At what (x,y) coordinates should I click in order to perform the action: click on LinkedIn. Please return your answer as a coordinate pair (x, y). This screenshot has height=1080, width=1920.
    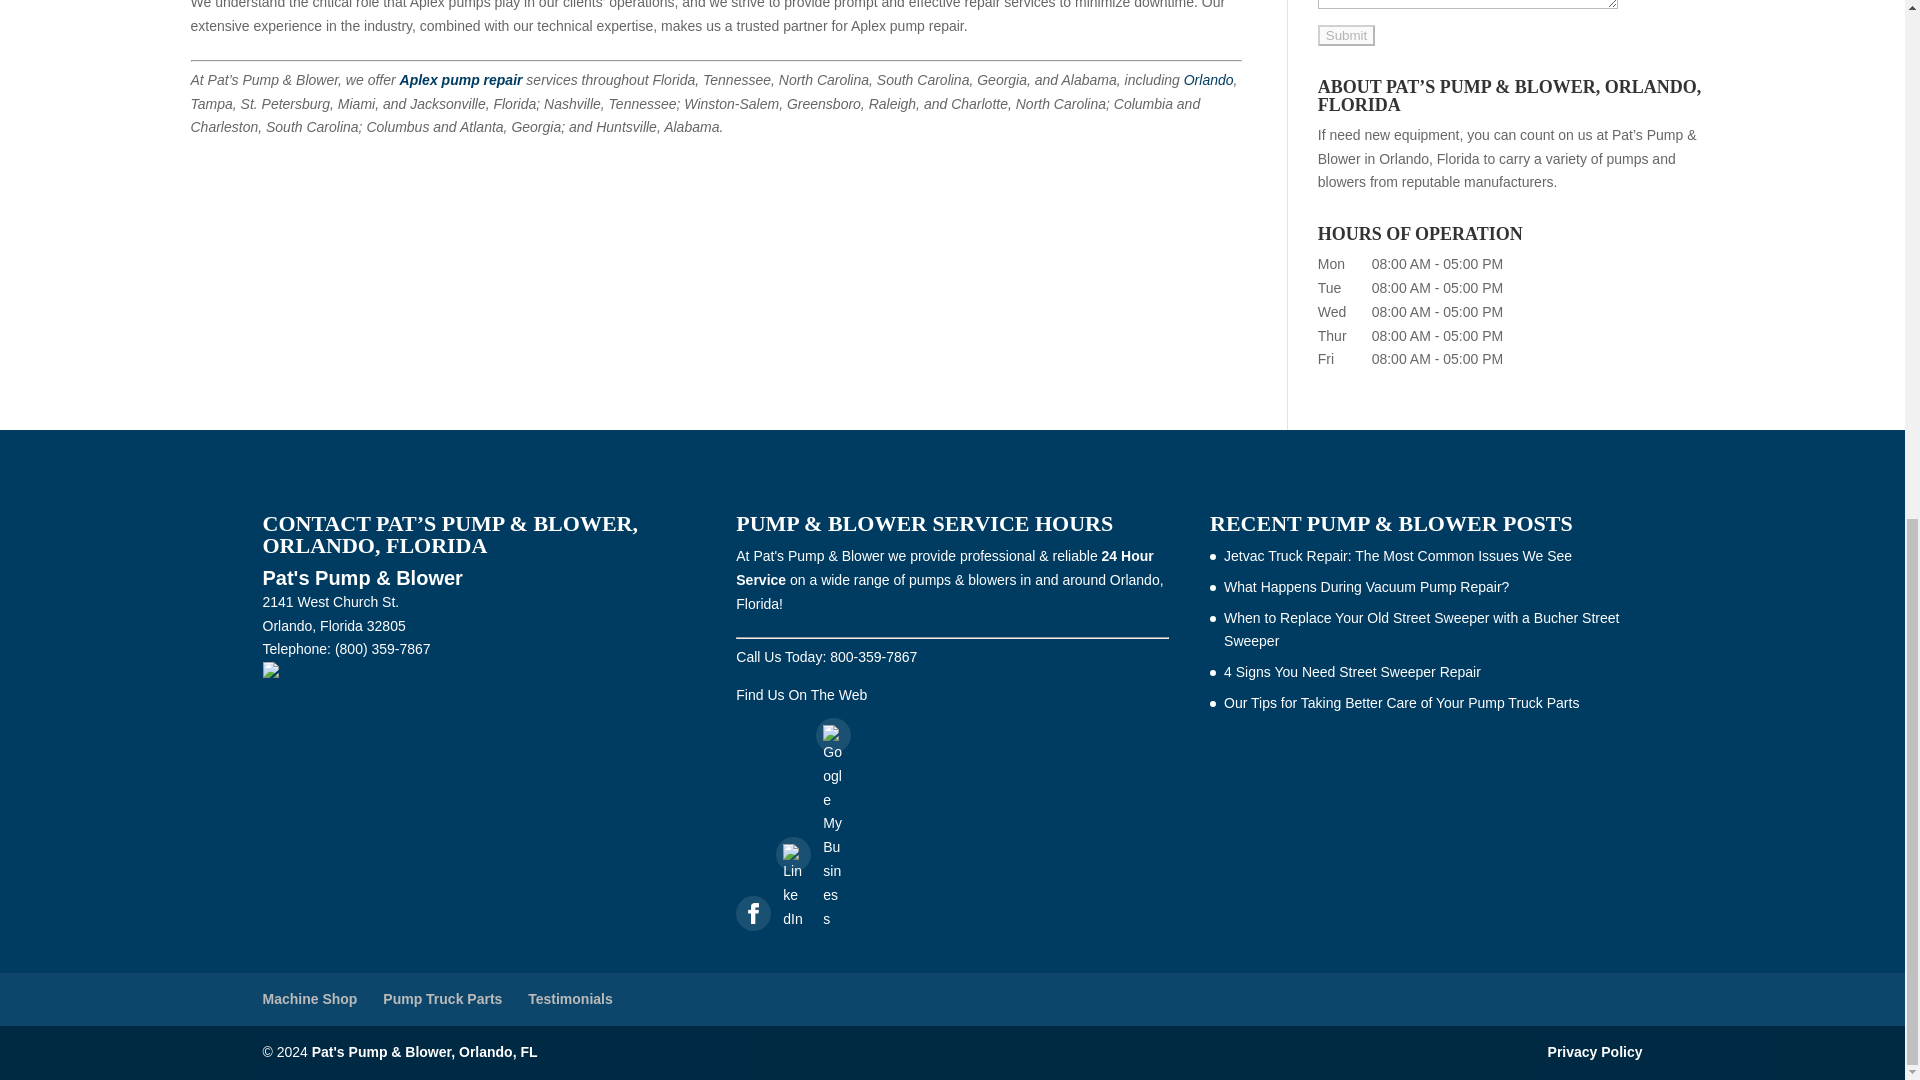
    Looking at the image, I should click on (792, 854).